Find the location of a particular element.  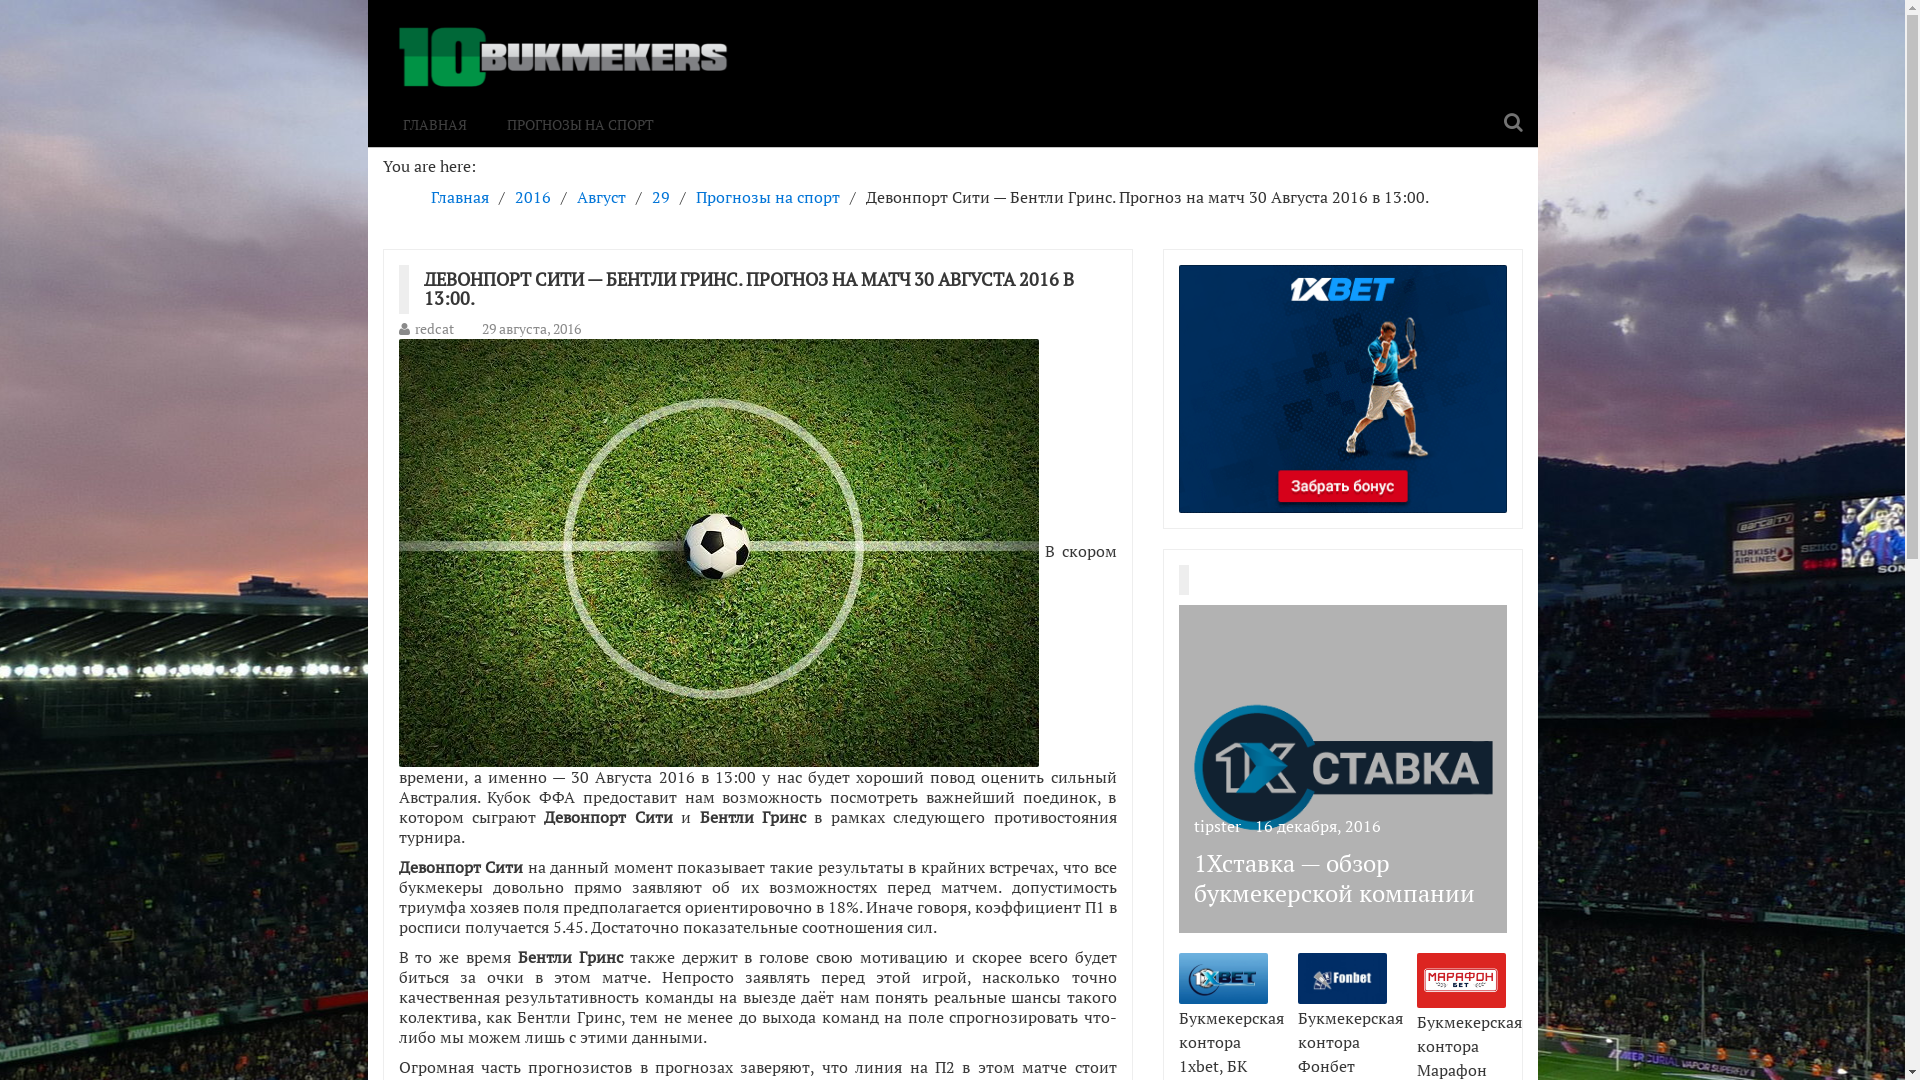

tipster is located at coordinates (1218, 826).